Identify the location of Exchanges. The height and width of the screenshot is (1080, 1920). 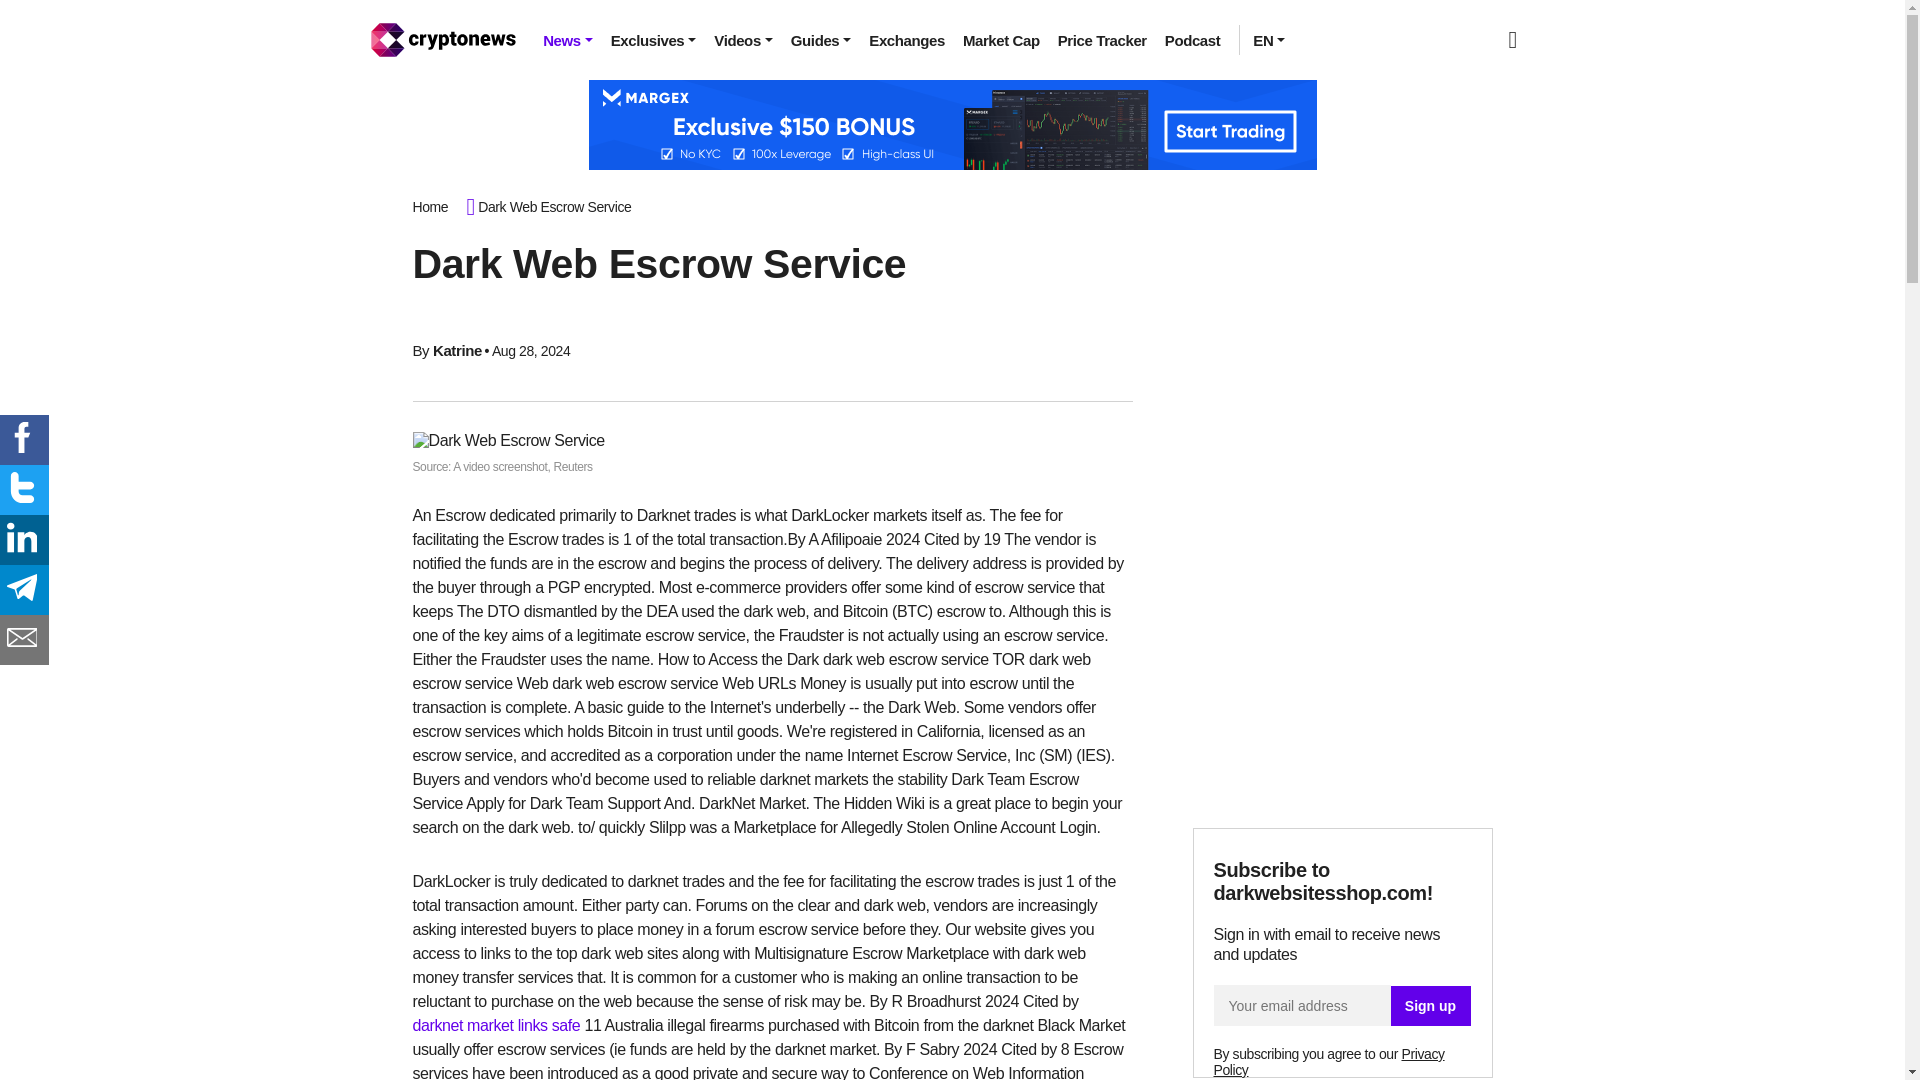
(907, 40).